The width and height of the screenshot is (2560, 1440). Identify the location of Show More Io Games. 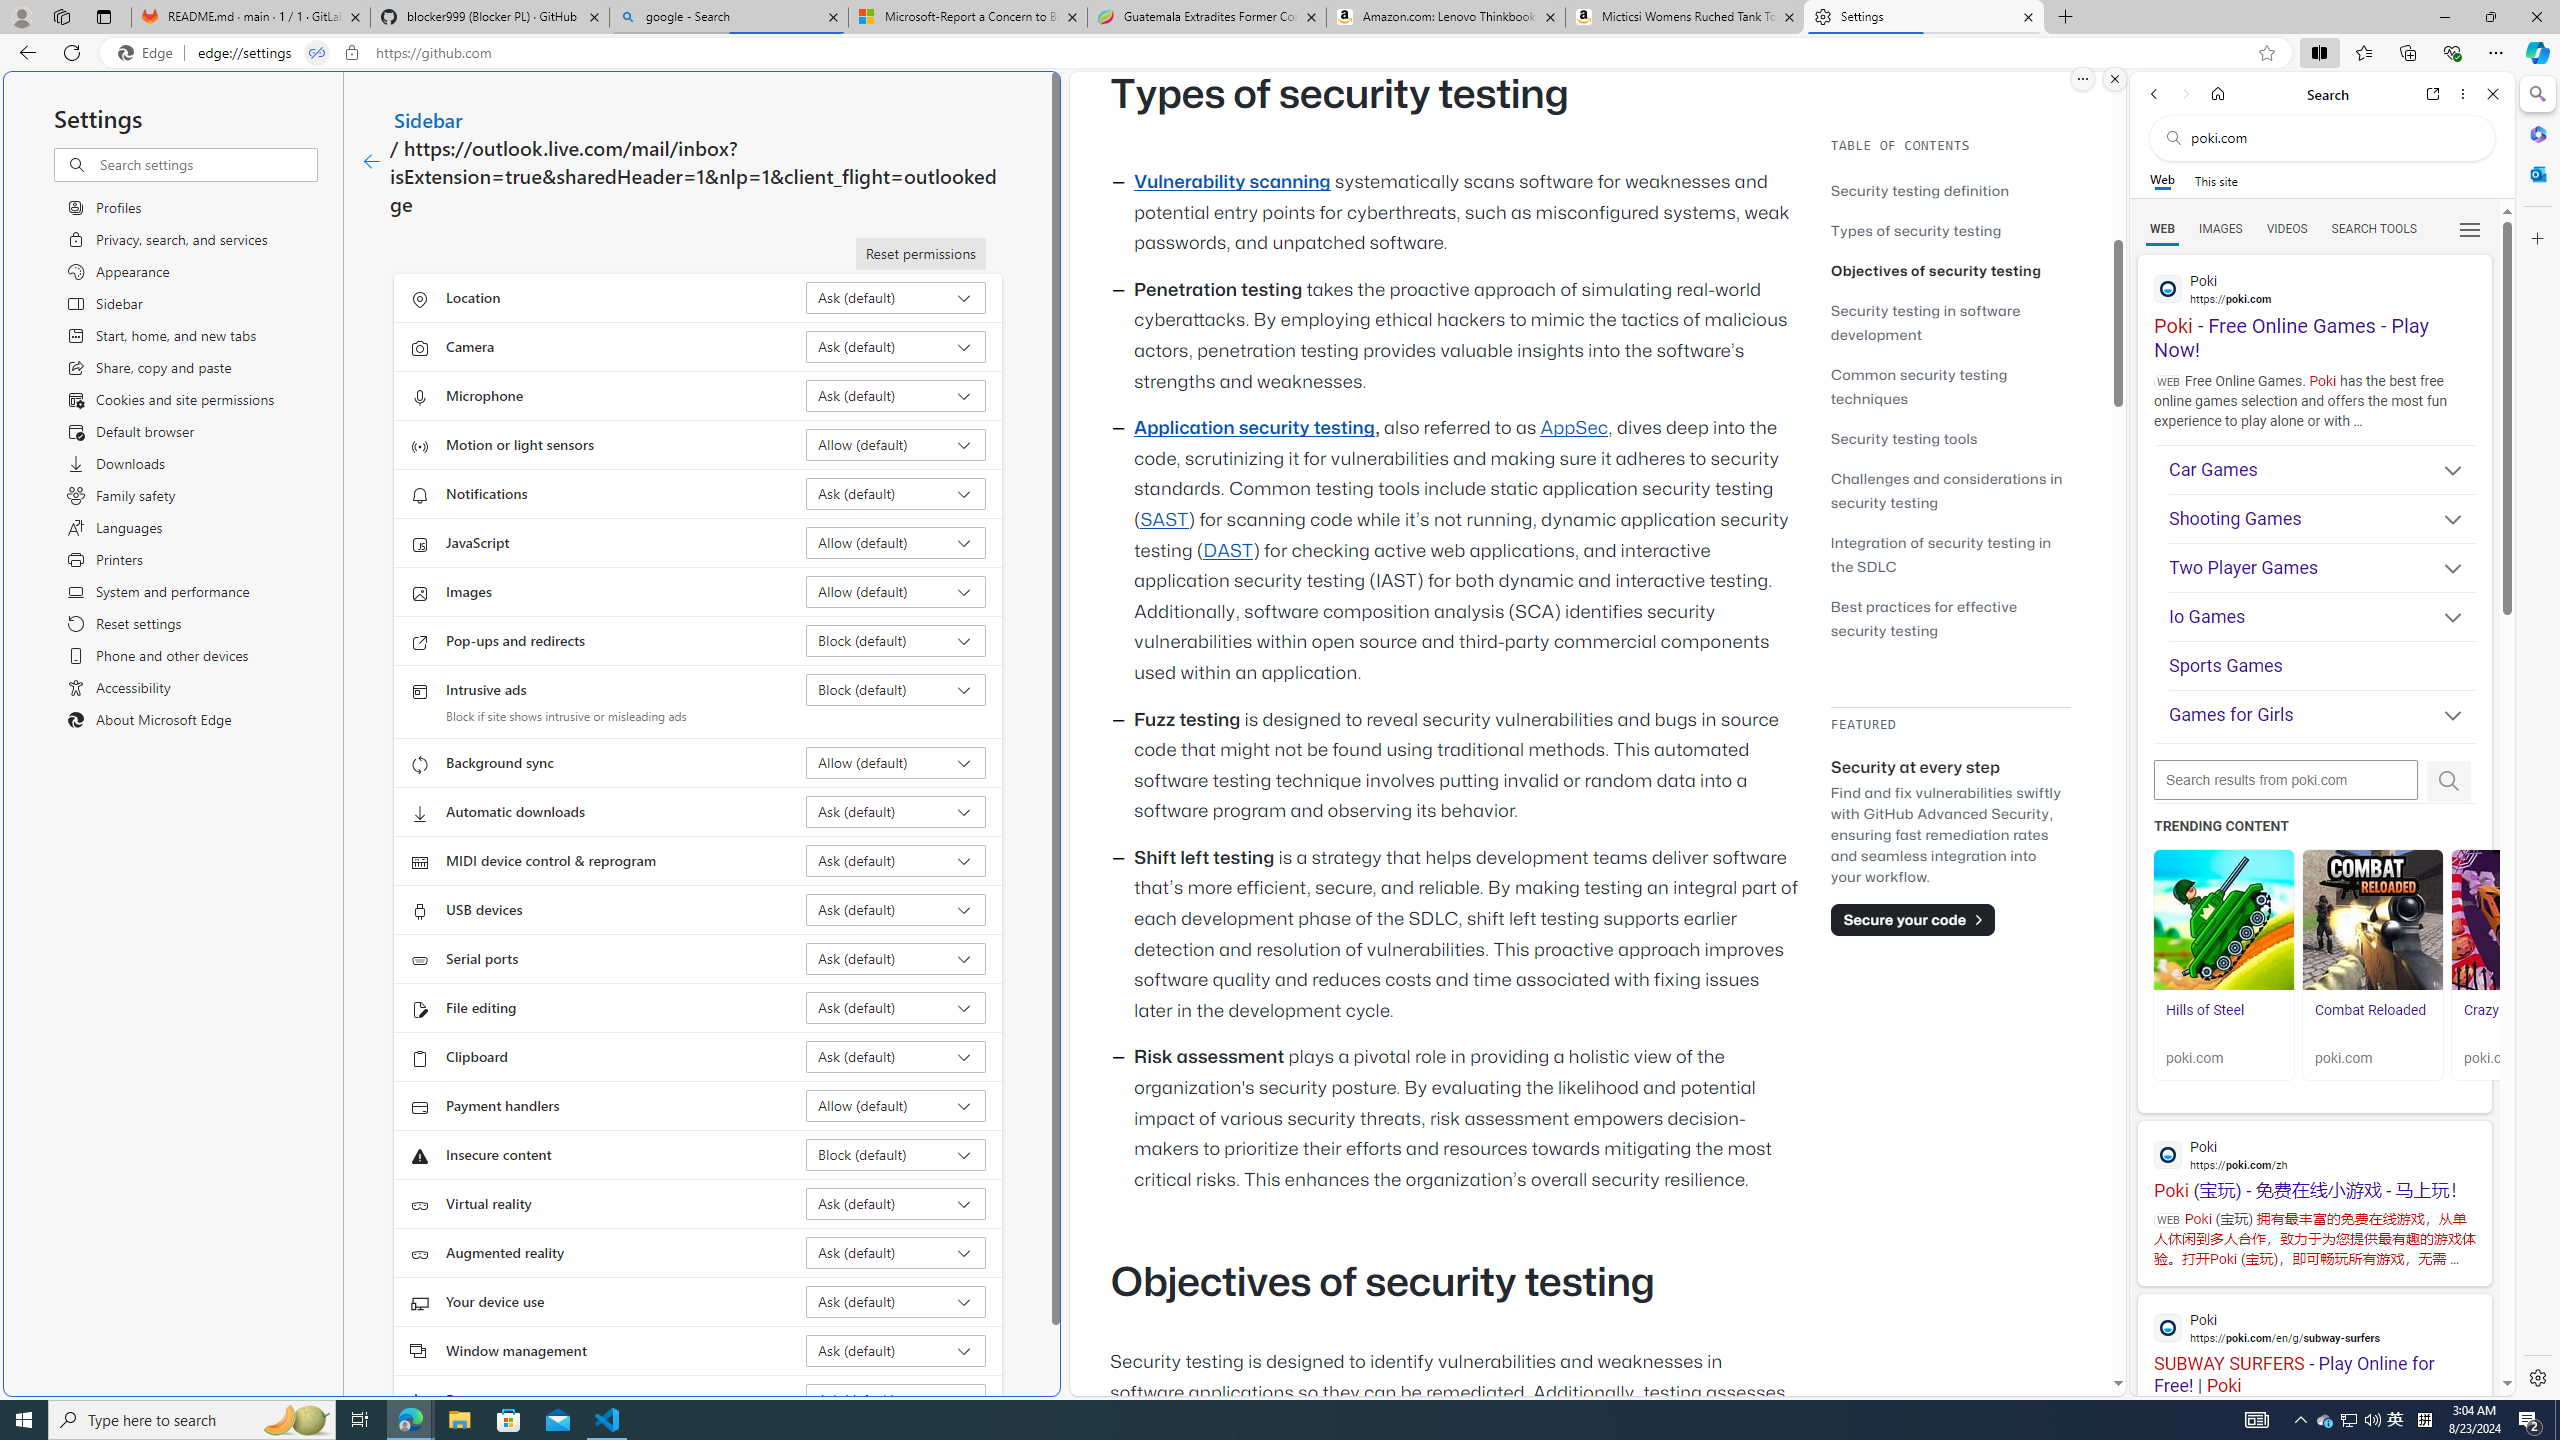
(2444, 619).